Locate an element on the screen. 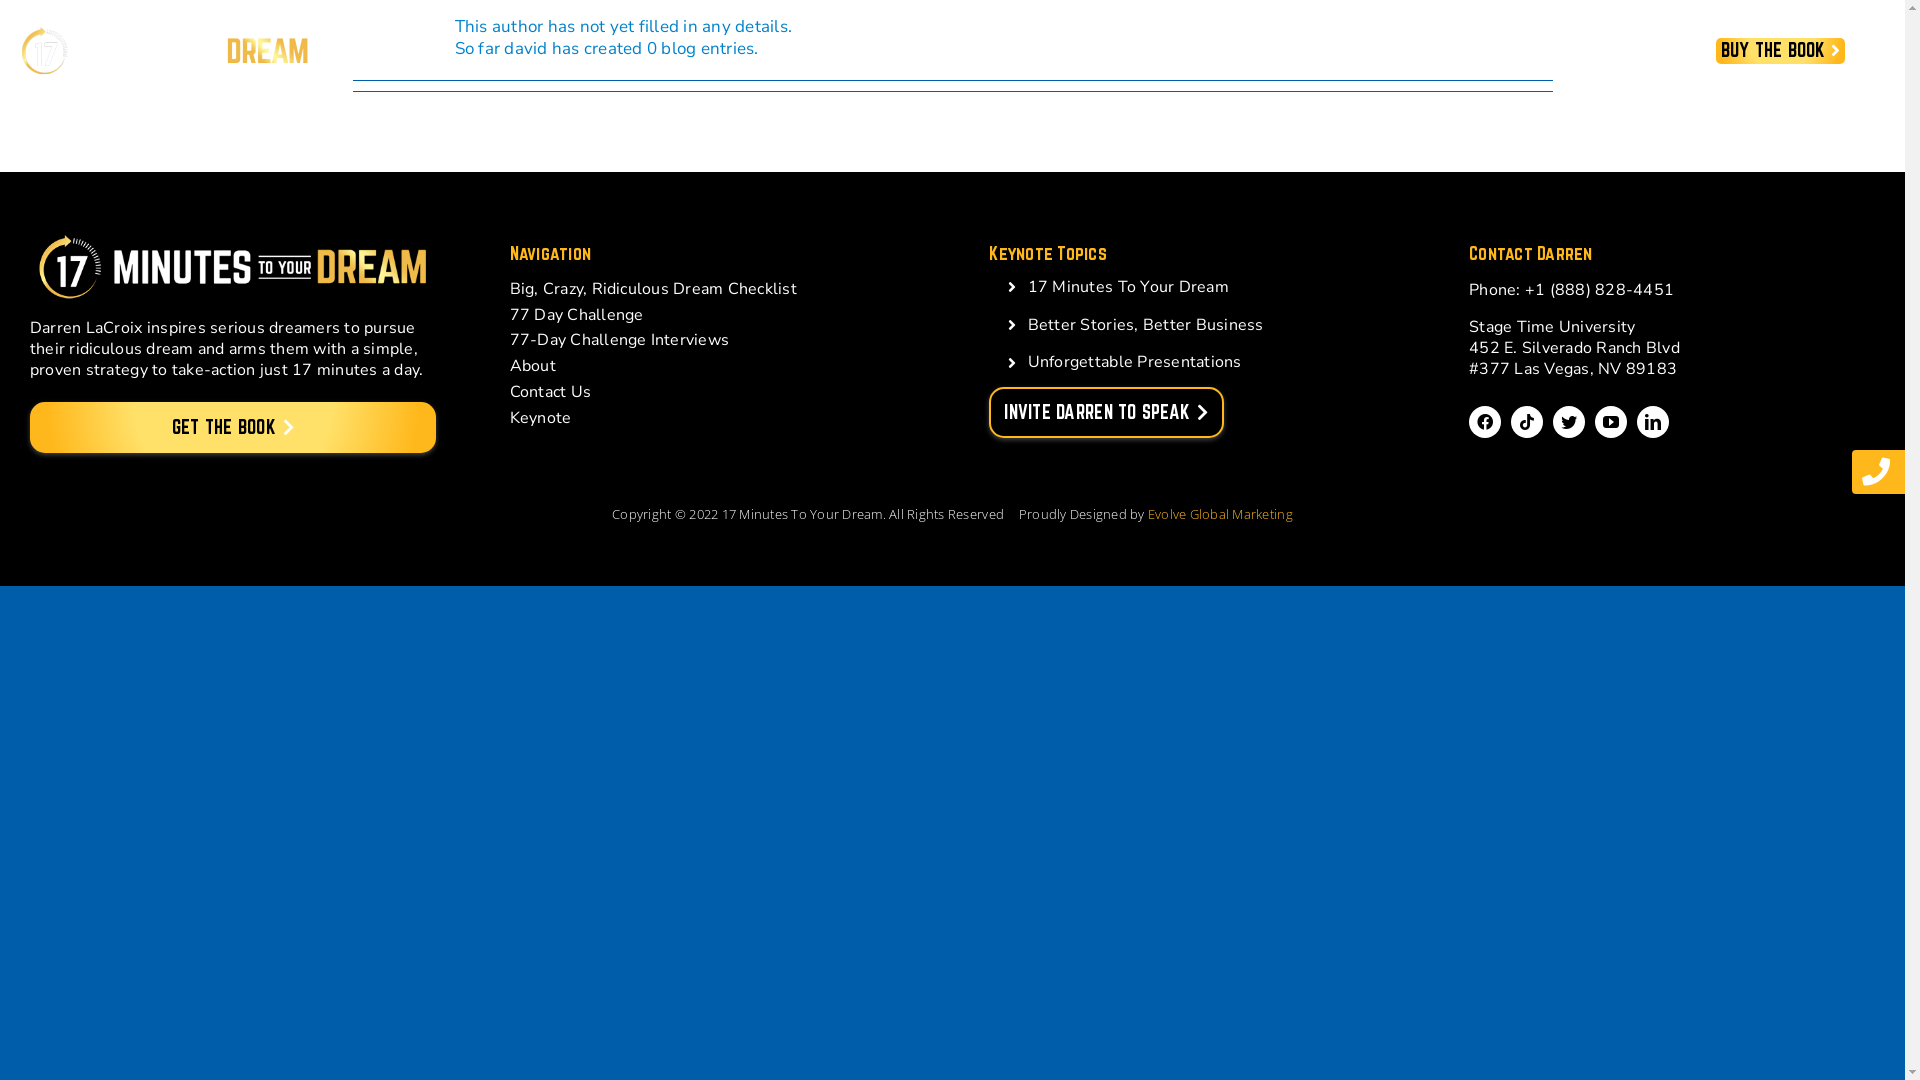  +1 (888) 828-4451 is located at coordinates (1600, 290).